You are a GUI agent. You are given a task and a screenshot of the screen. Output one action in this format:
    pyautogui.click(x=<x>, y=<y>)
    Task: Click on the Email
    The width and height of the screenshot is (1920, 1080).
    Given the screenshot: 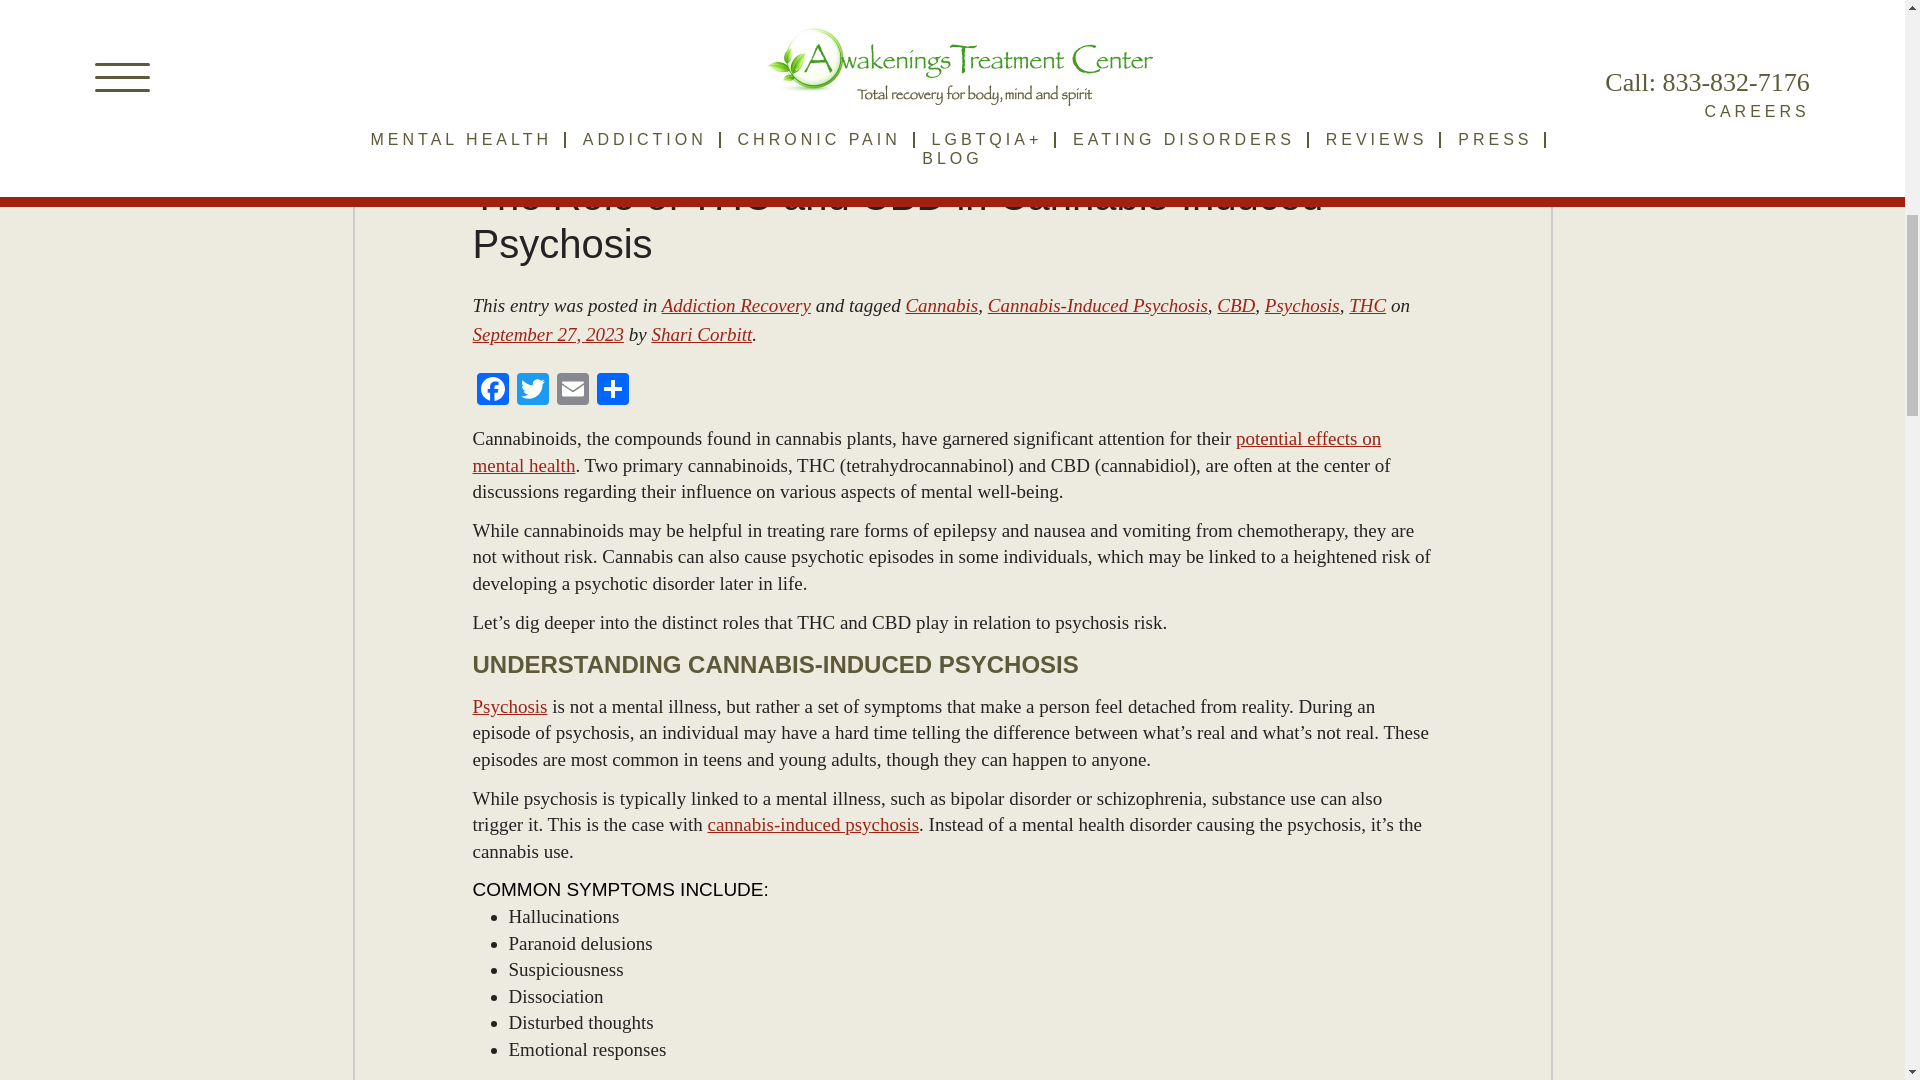 What is the action you would take?
    pyautogui.click(x=572, y=391)
    